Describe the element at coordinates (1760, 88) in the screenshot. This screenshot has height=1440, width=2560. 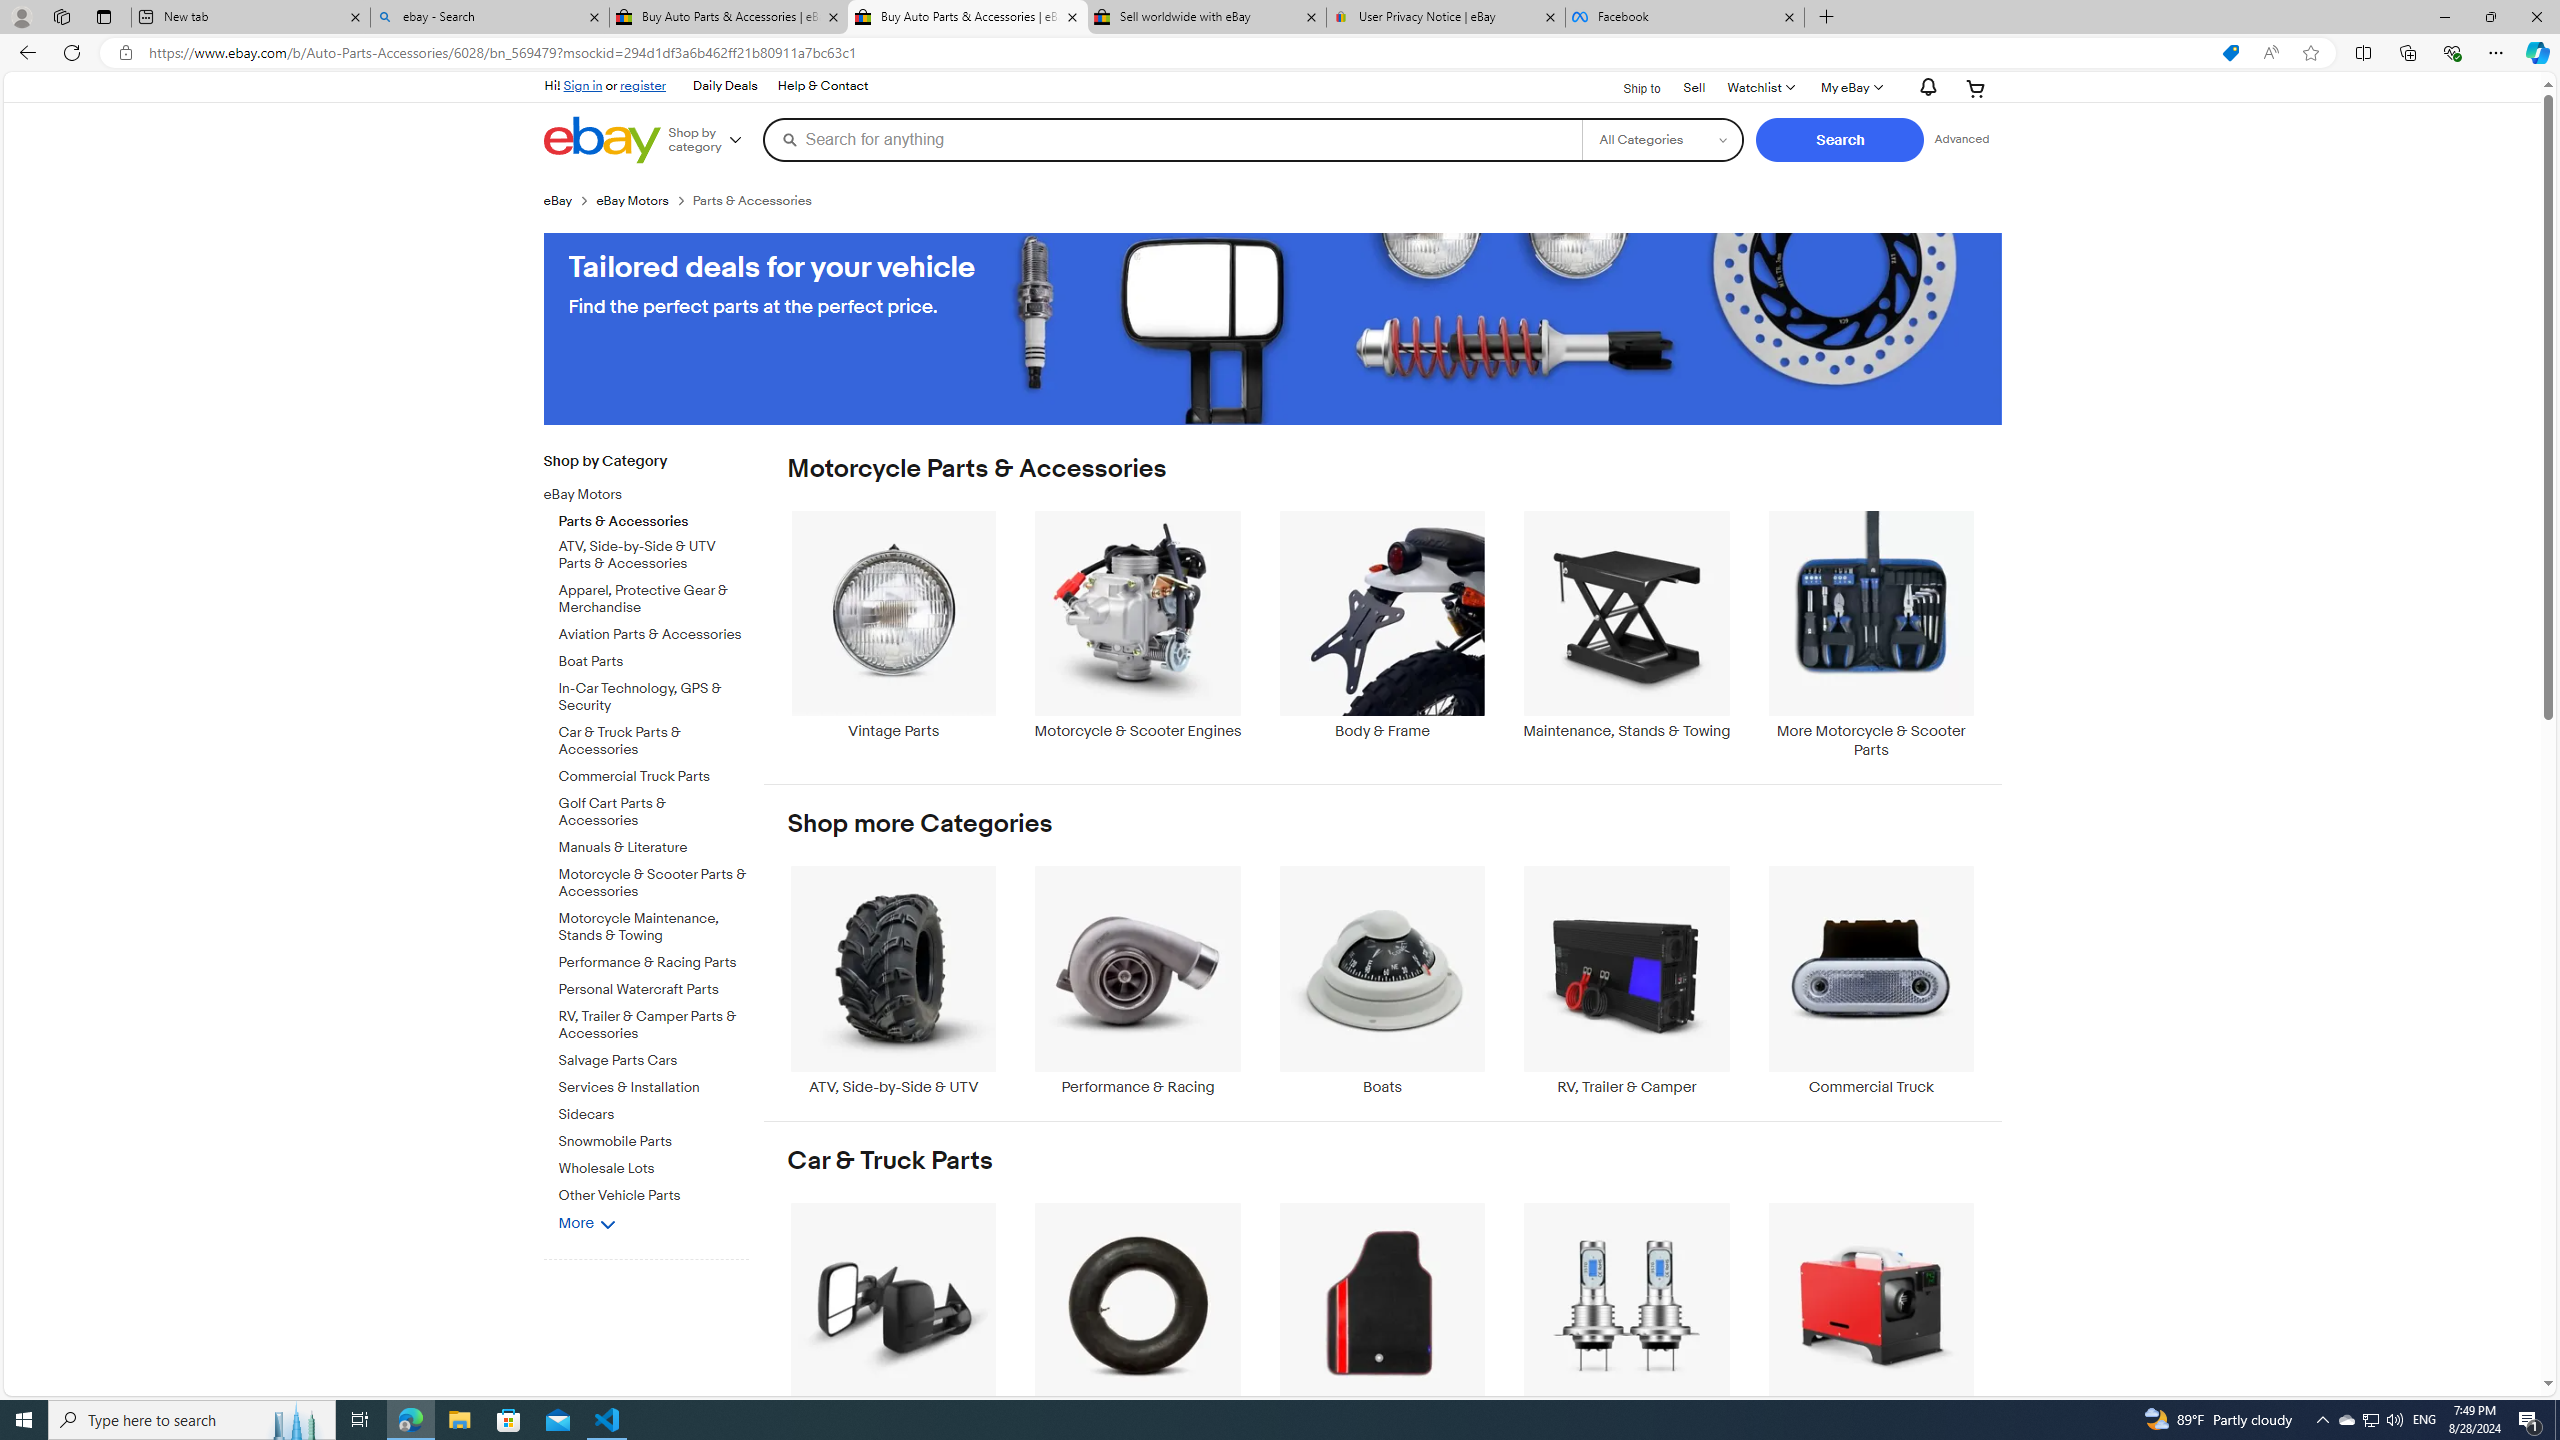
I see `Watchlist` at that location.